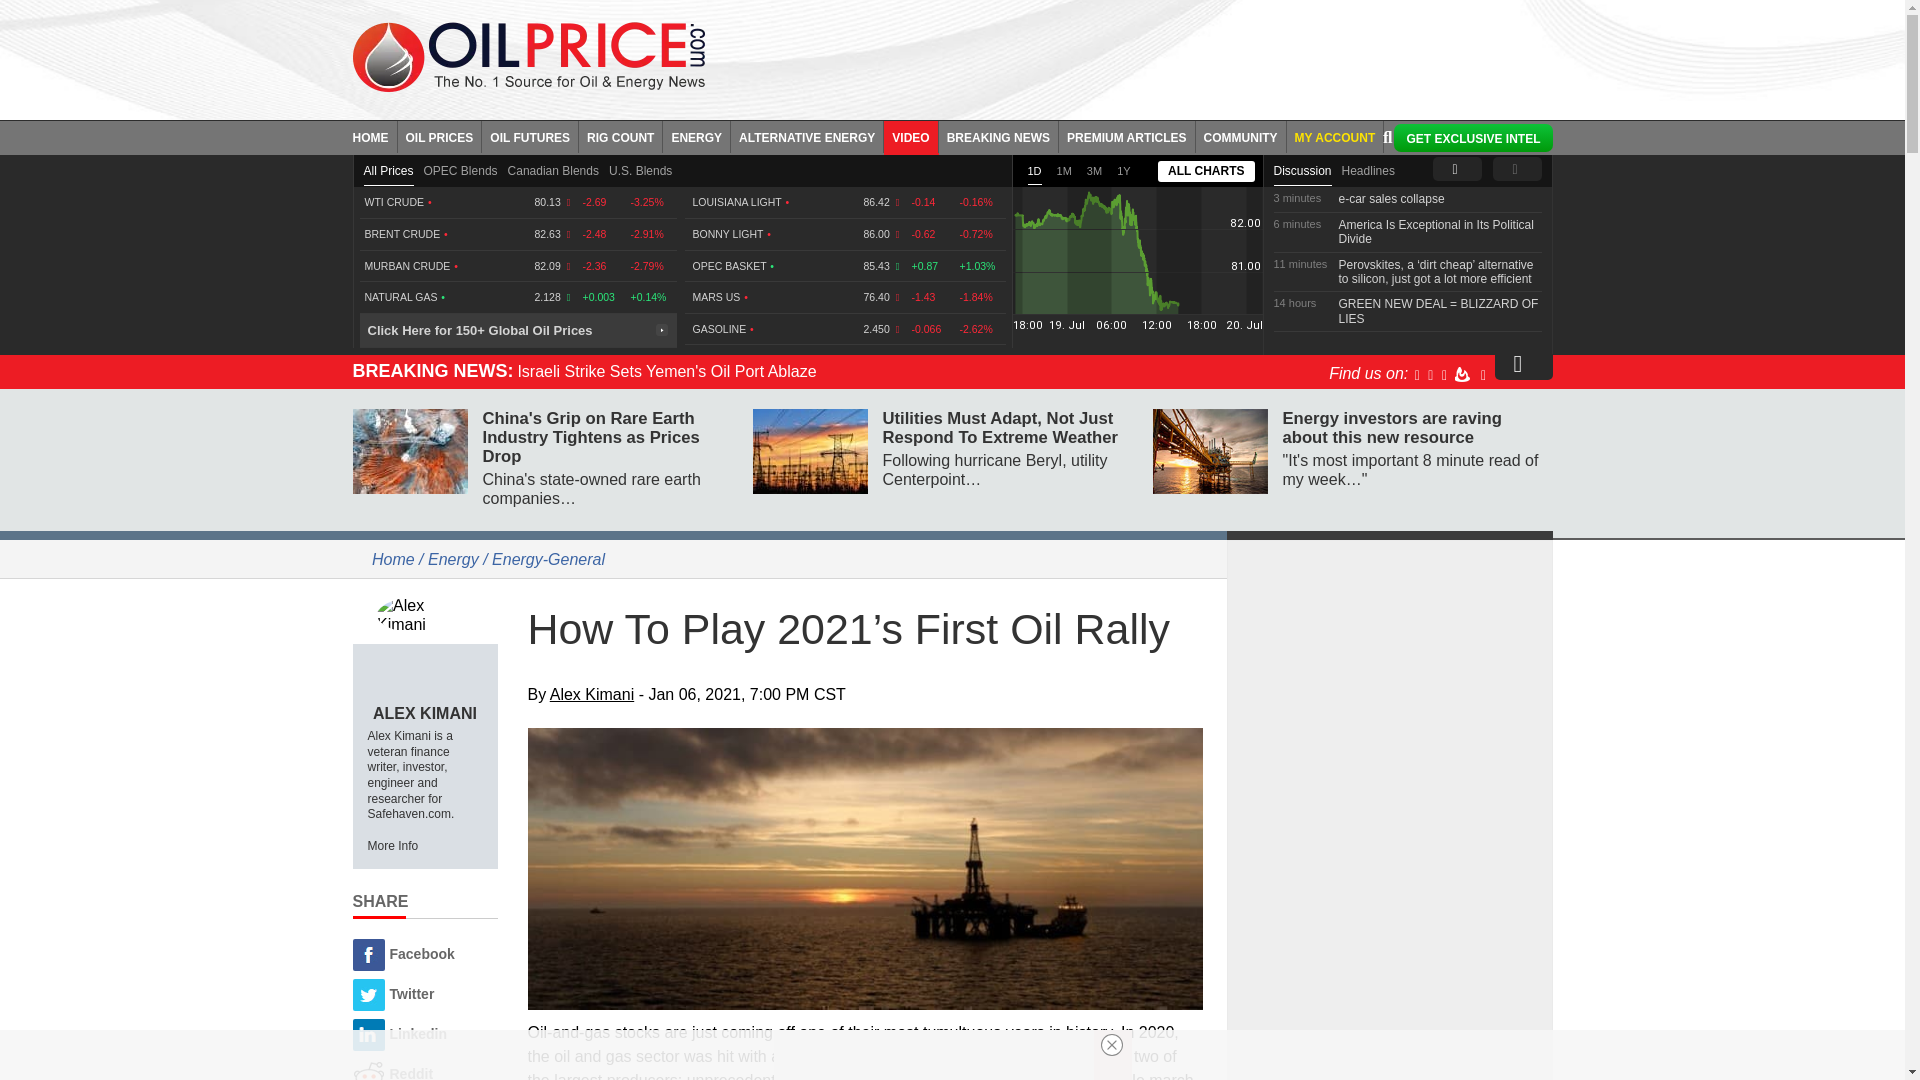 The image size is (1920, 1080). What do you see at coordinates (998, 136) in the screenshot?
I see `BREAKING NEWS` at bounding box center [998, 136].